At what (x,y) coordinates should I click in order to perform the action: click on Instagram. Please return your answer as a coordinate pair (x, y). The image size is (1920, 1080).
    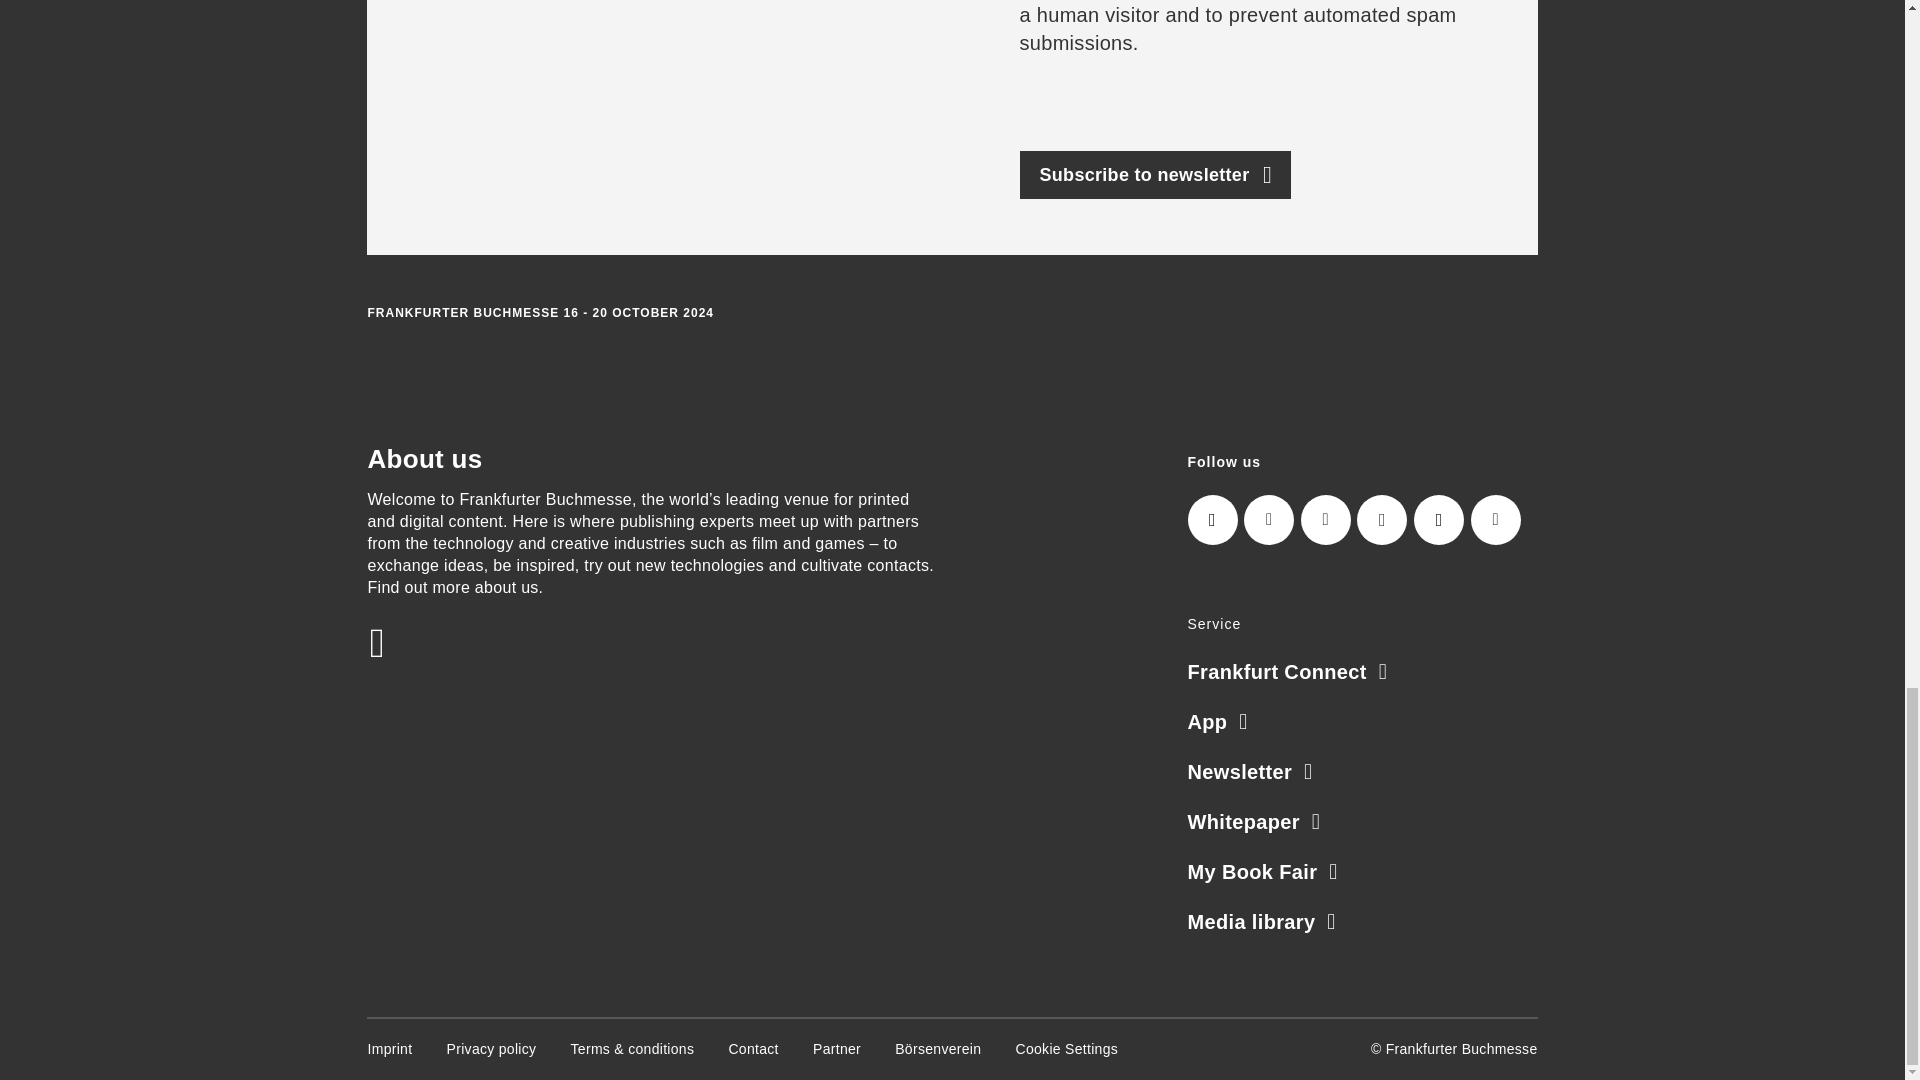
    Looking at the image, I should click on (1213, 520).